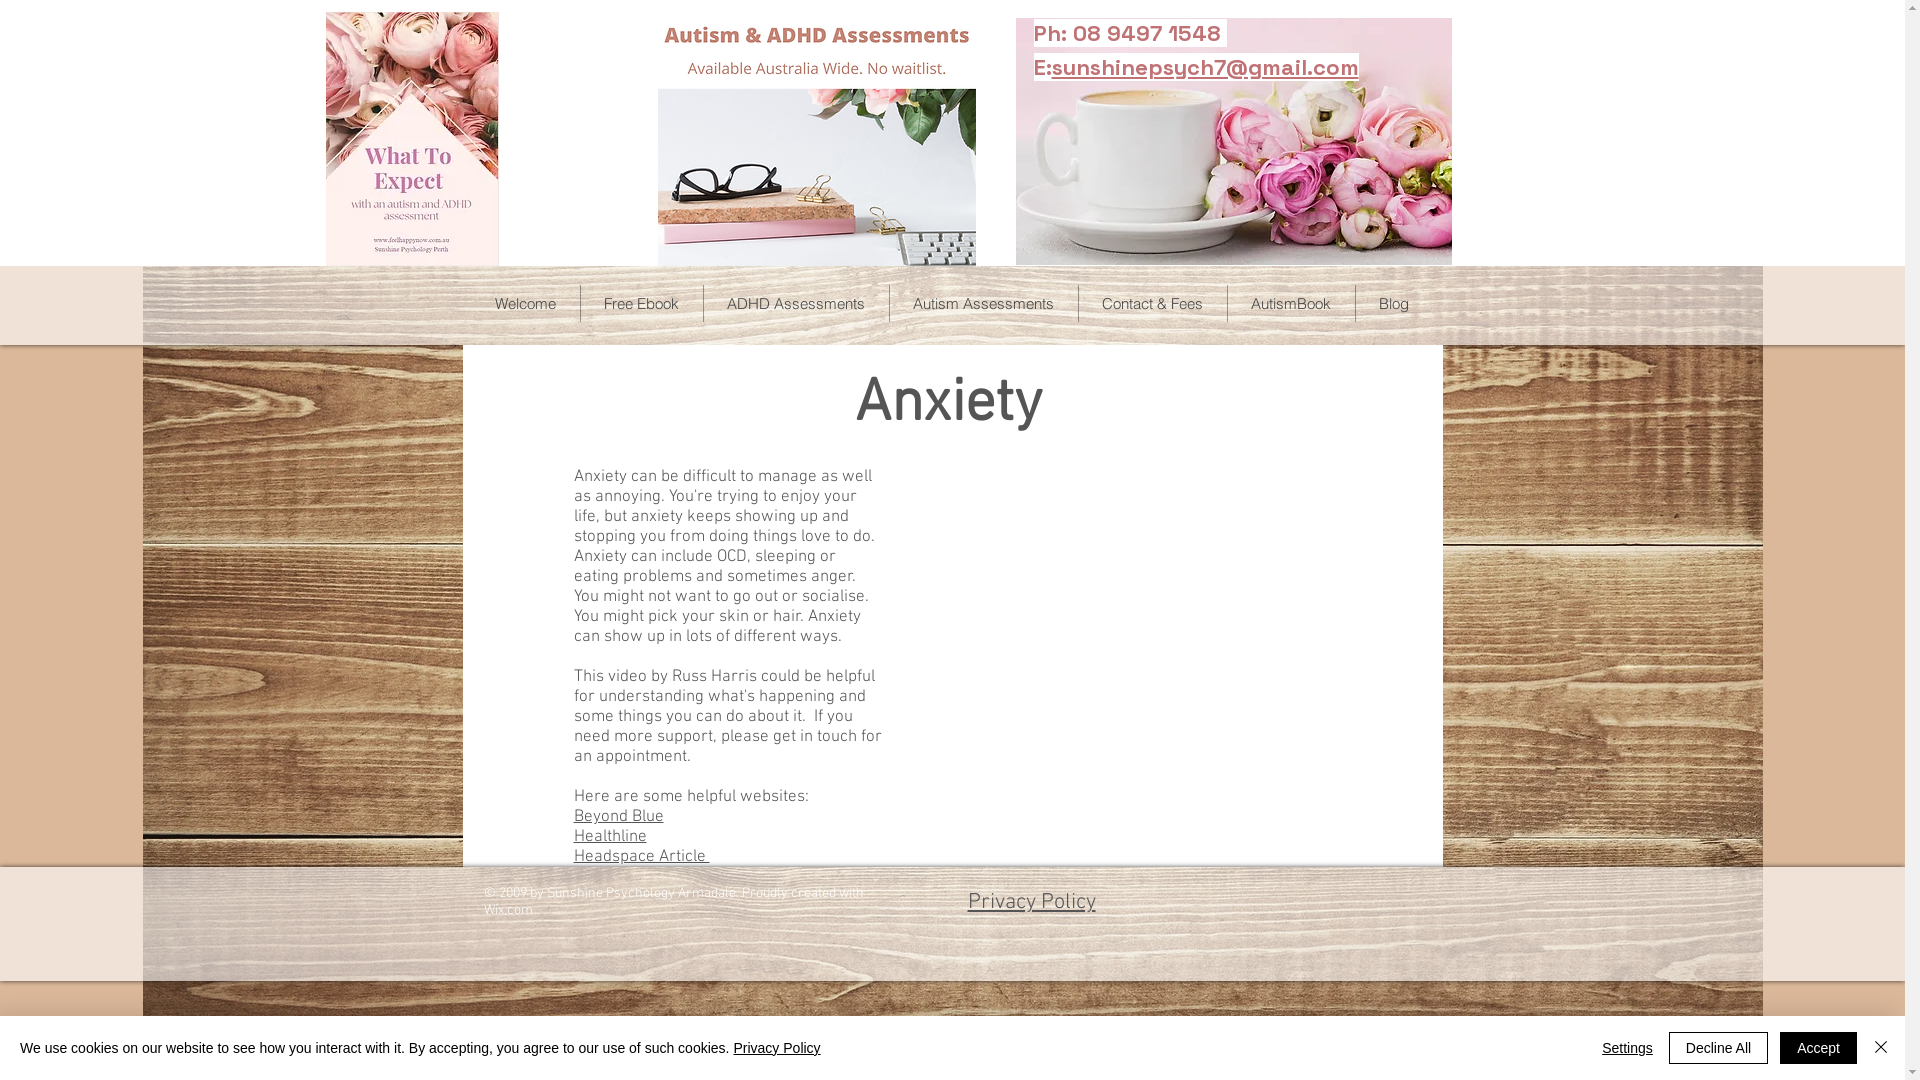 The height and width of the screenshot is (1080, 1920). Describe the element at coordinates (1152, 304) in the screenshot. I see `Contact & Fees` at that location.